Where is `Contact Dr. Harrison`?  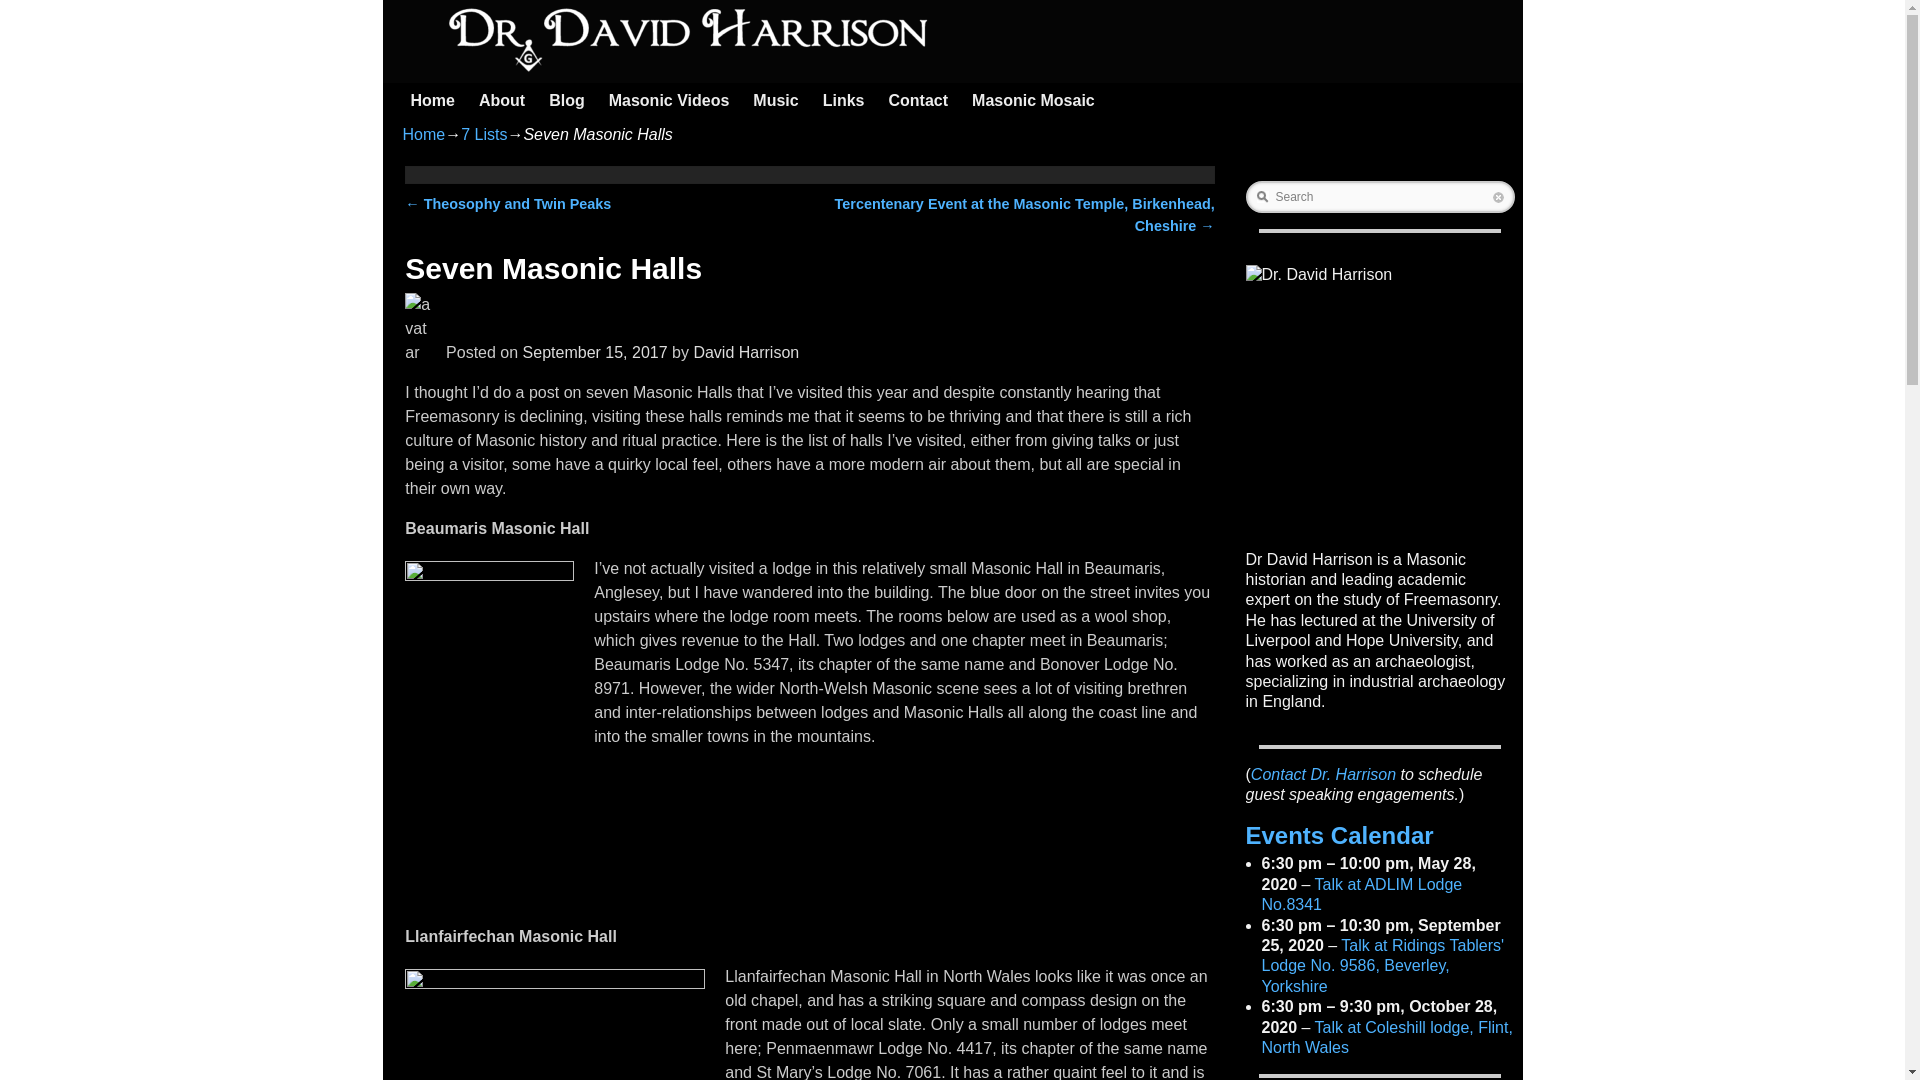
Contact Dr. Harrison is located at coordinates (1323, 774).